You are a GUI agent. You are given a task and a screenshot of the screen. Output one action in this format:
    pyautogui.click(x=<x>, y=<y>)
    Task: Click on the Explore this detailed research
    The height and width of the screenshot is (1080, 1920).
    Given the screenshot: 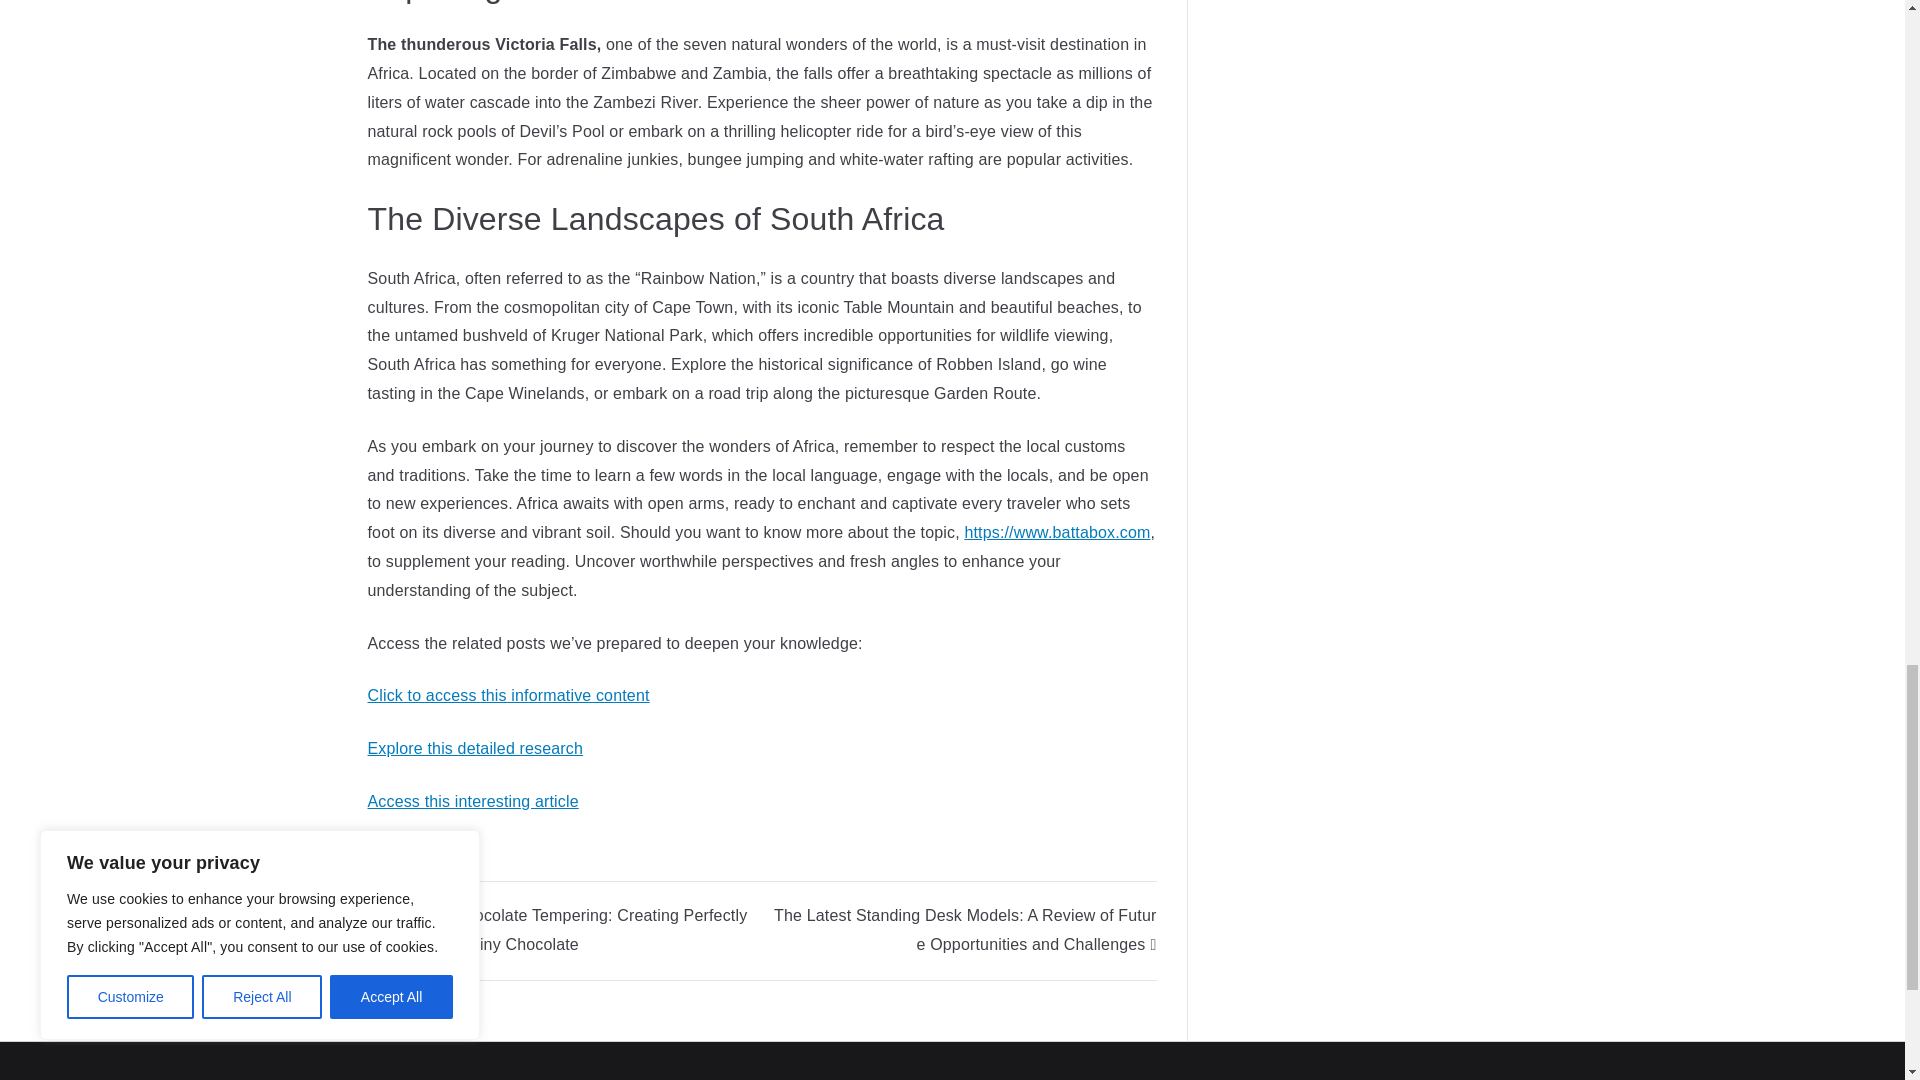 What is the action you would take?
    pyautogui.click(x=476, y=748)
    